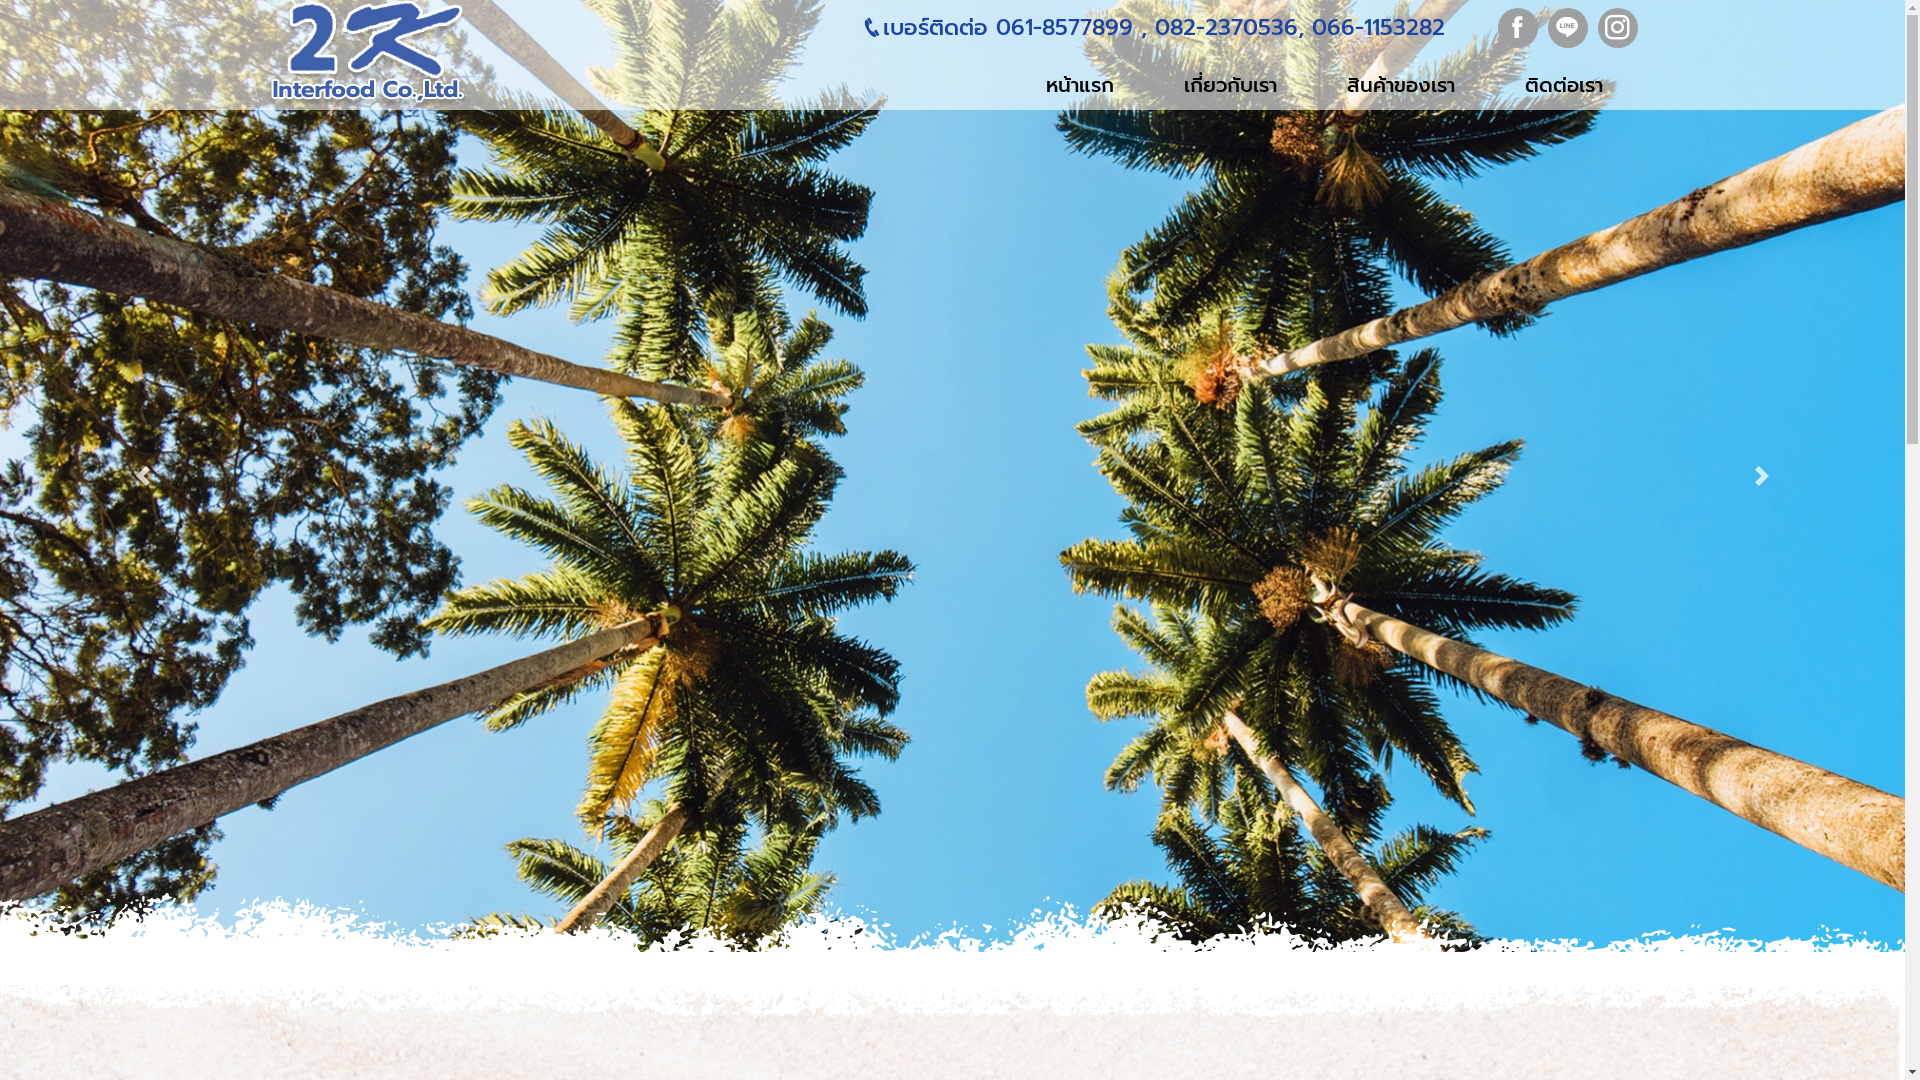 The height and width of the screenshot is (1080, 1920). I want to click on Previous, so click(143, 476).